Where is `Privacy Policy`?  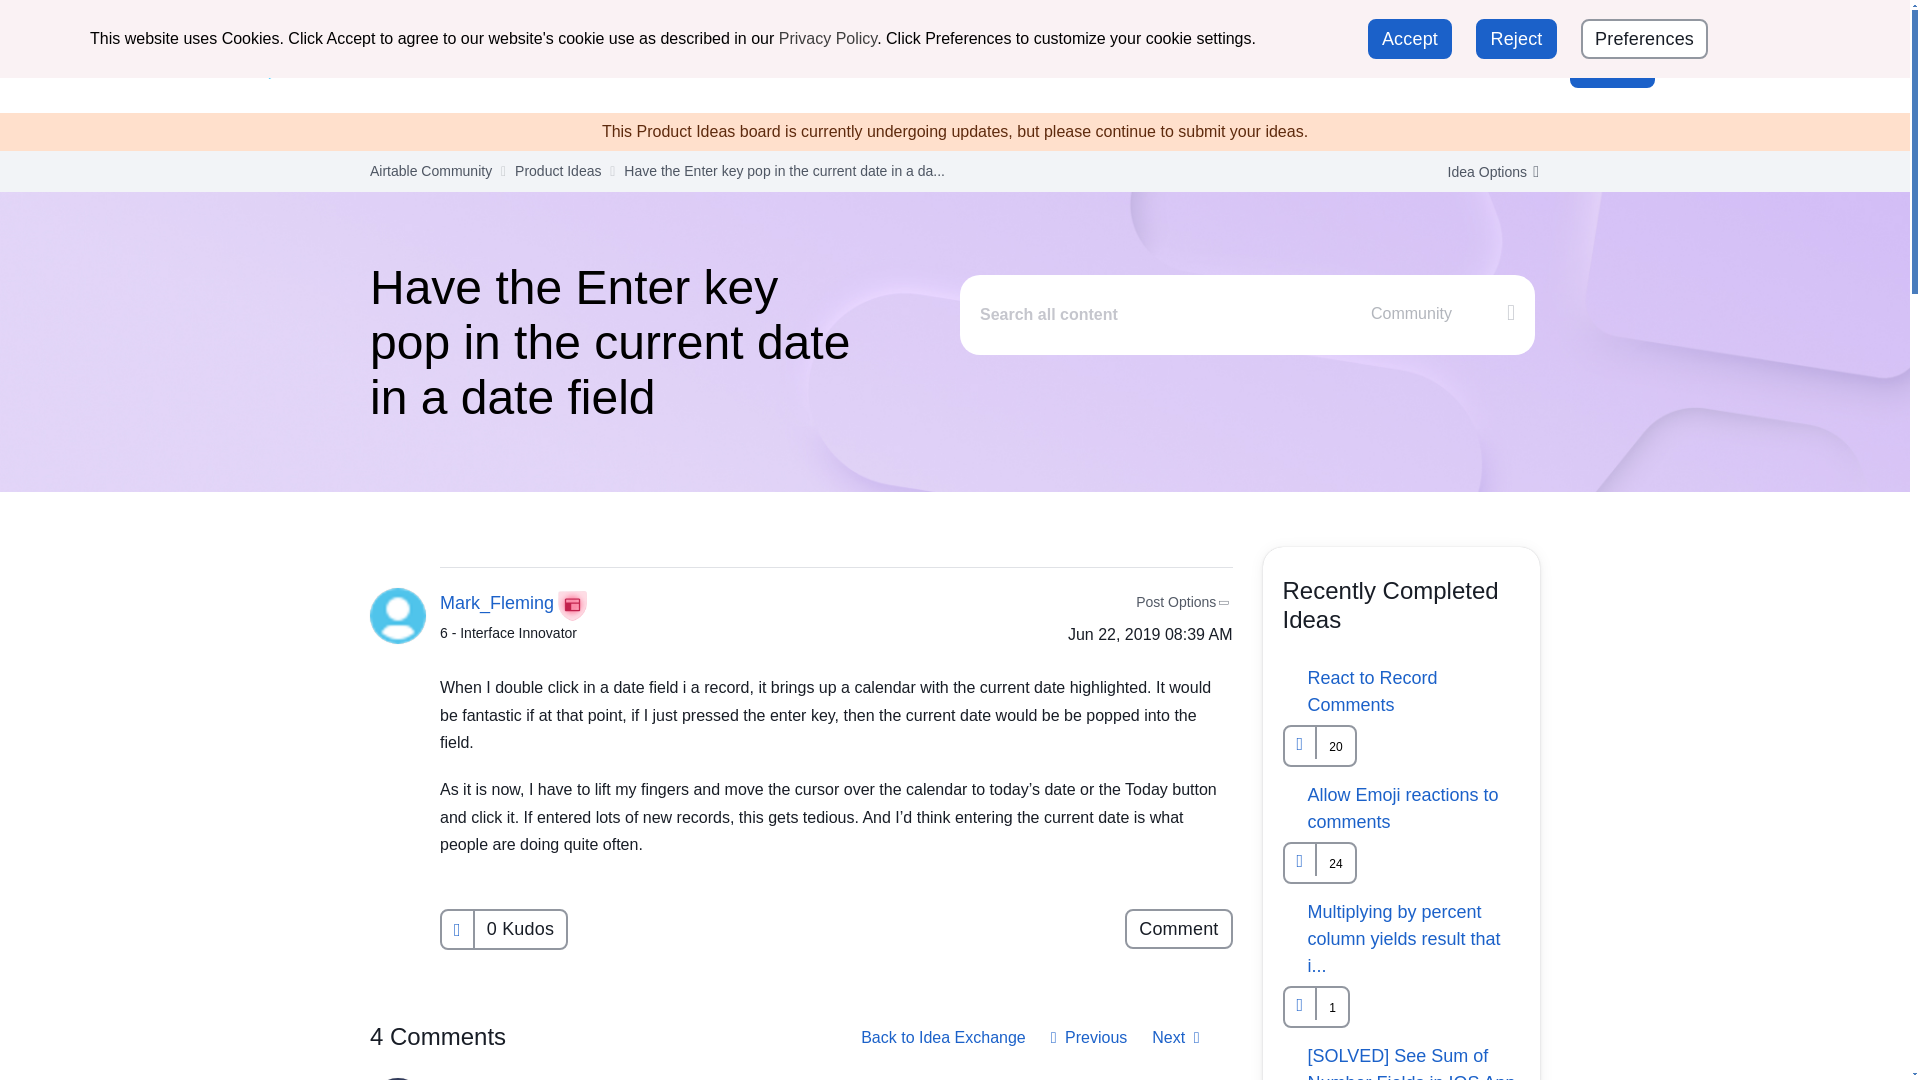 Privacy Policy is located at coordinates (828, 38).